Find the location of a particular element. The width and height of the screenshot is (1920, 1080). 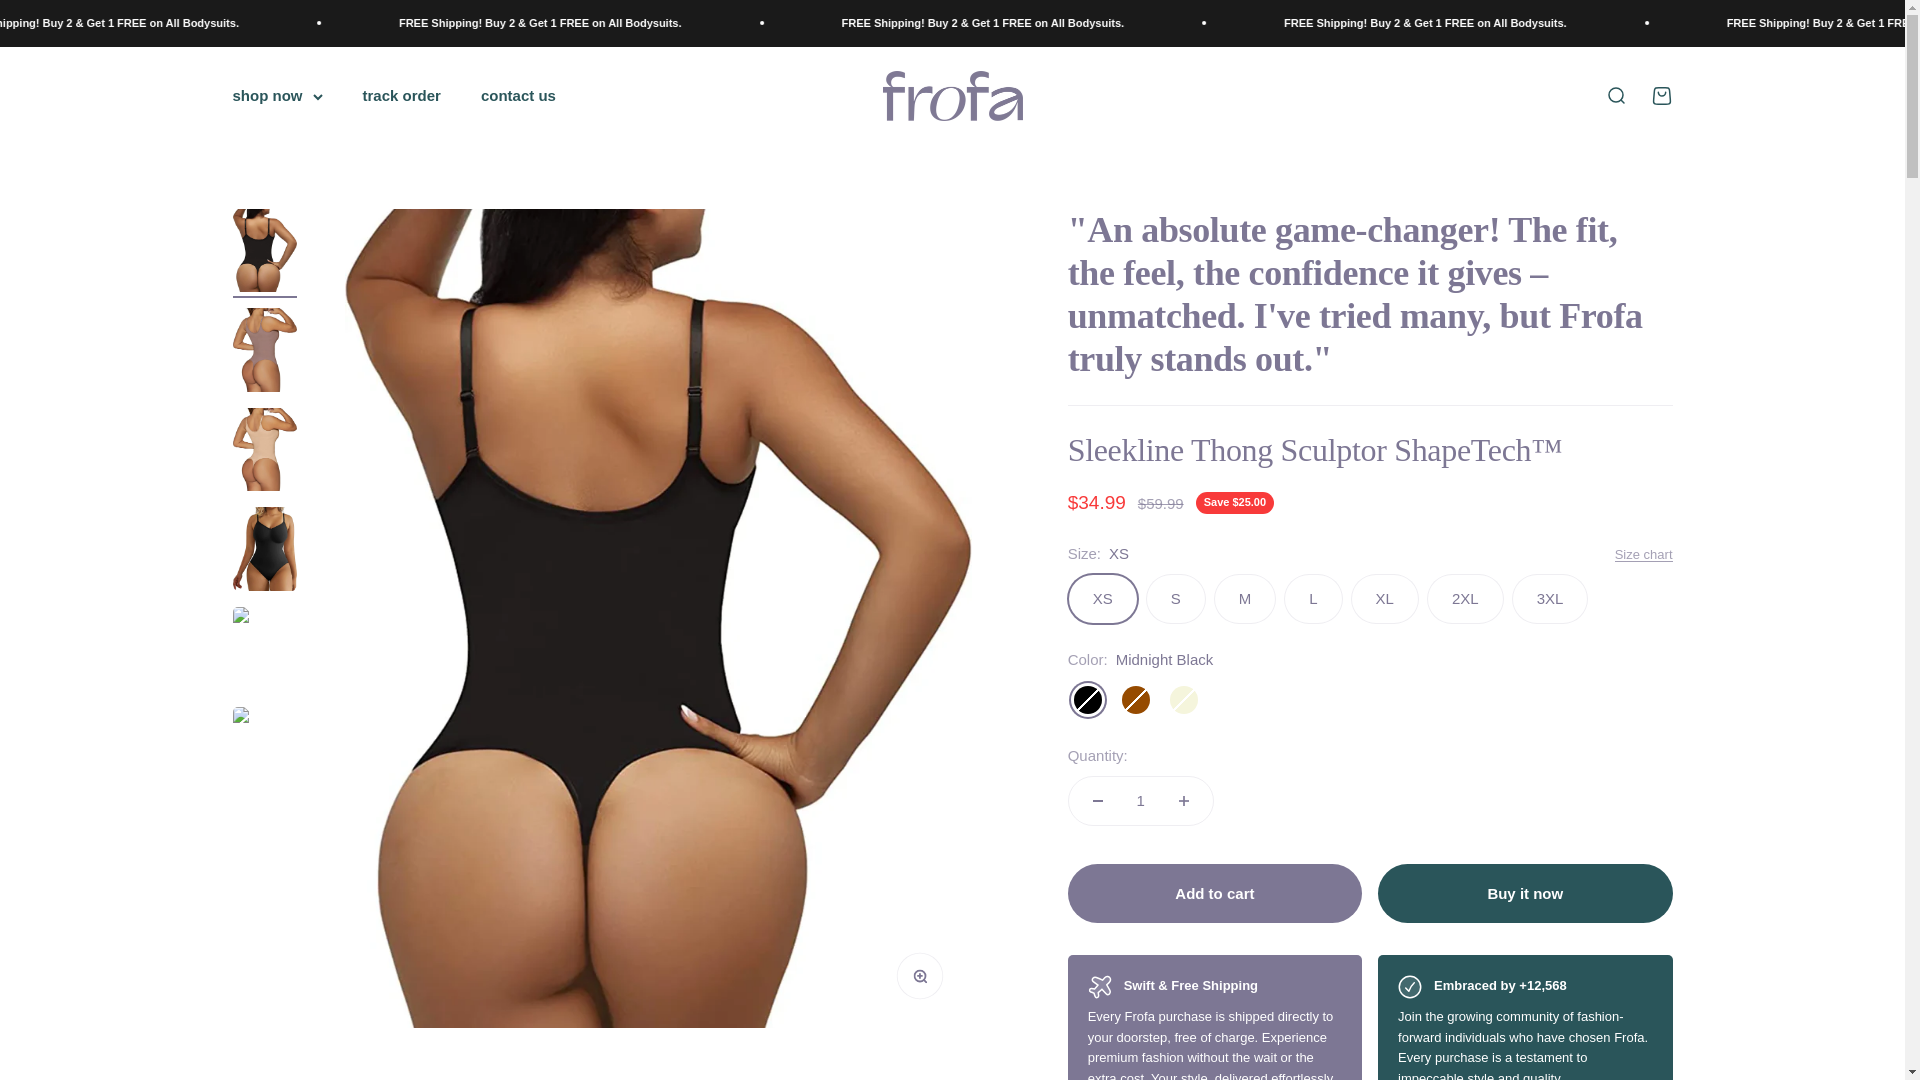

contact us is located at coordinates (518, 95).